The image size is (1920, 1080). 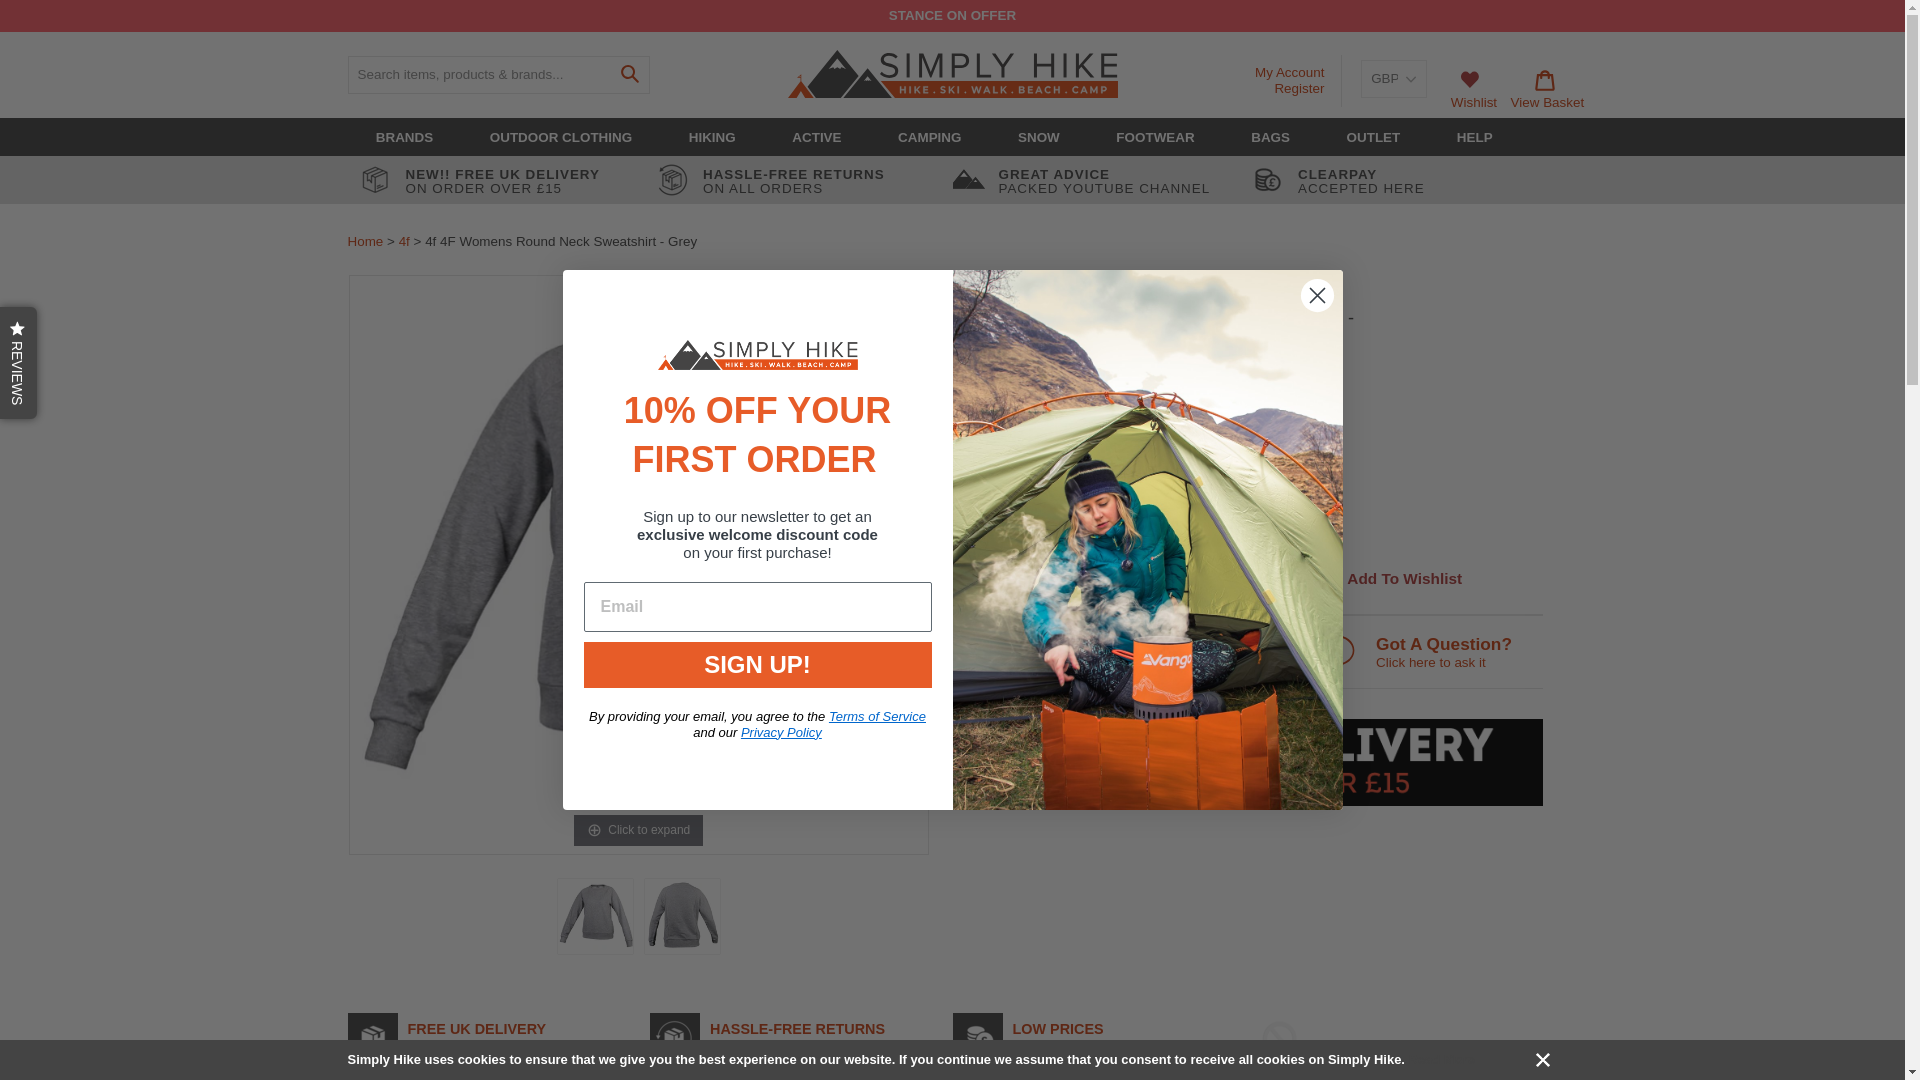 What do you see at coordinates (1475, 137) in the screenshot?
I see `HELP` at bounding box center [1475, 137].